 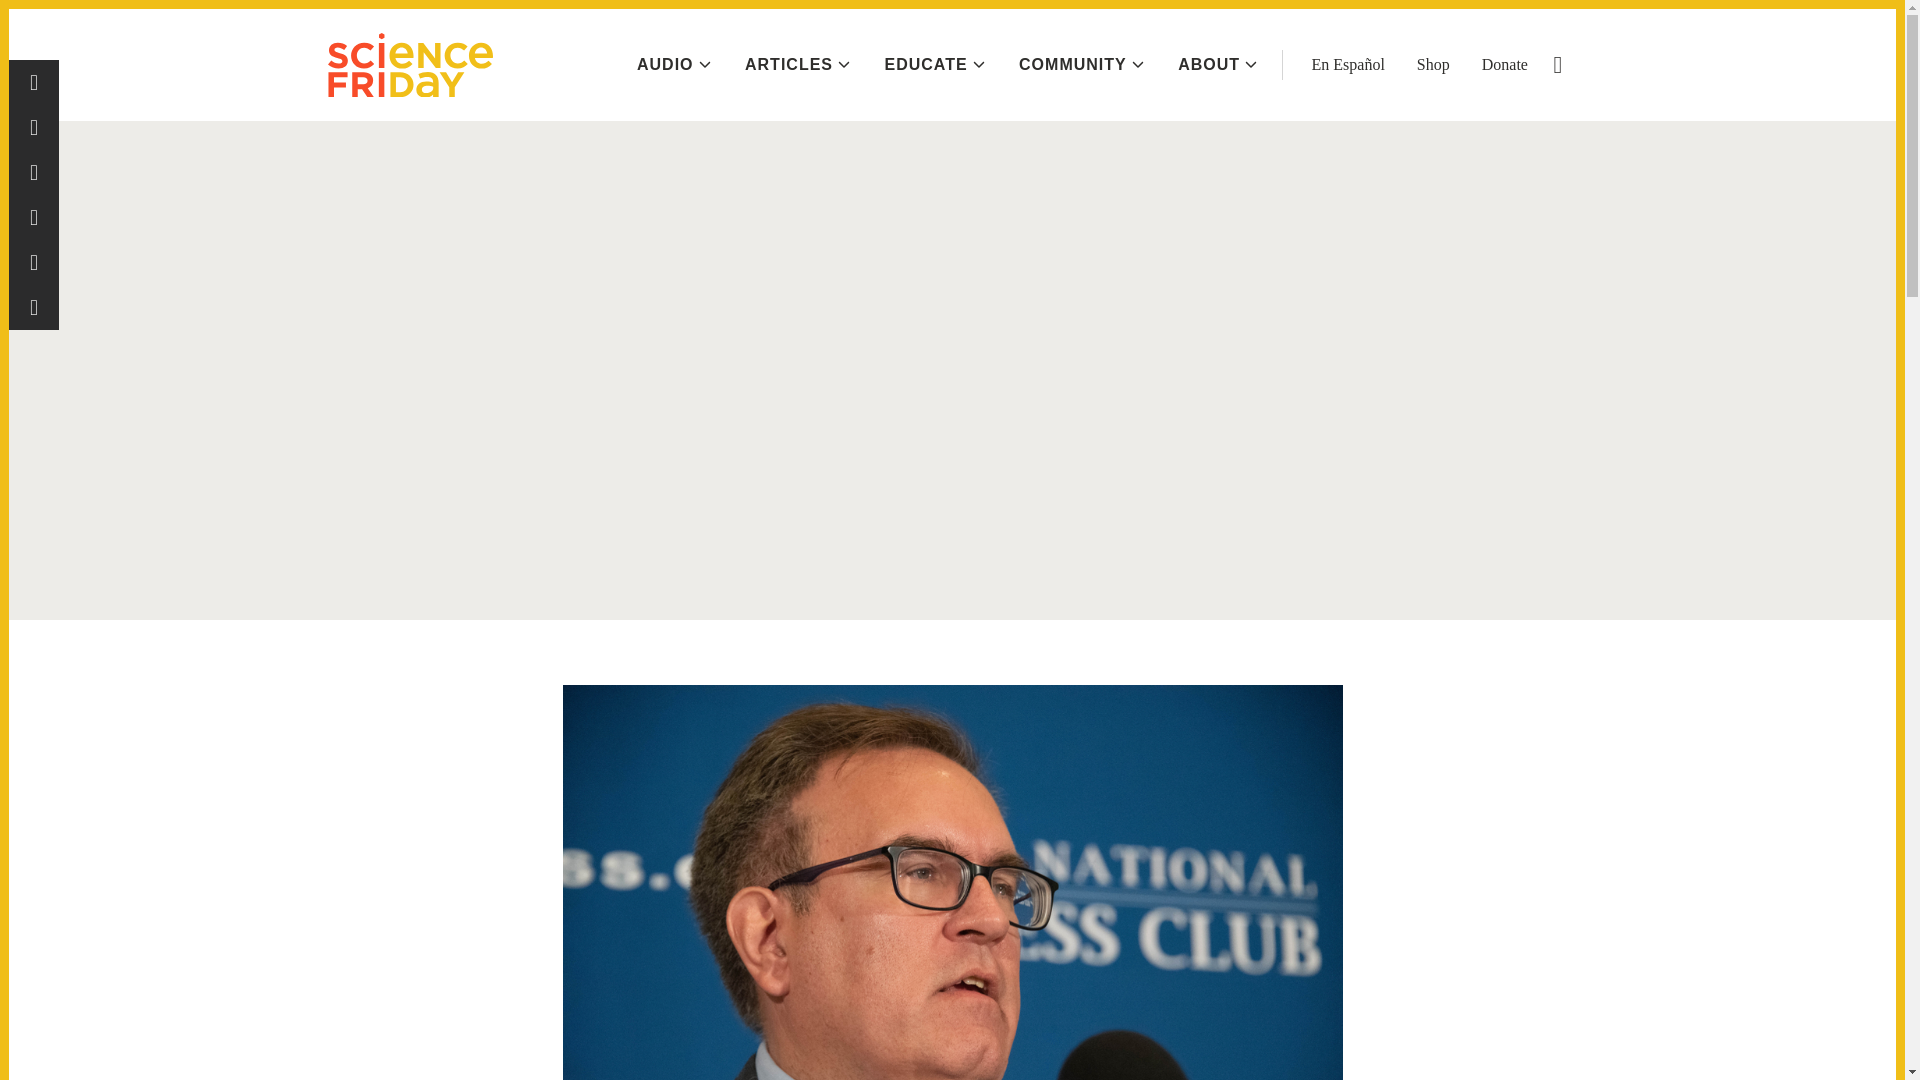 I want to click on LinkedIn, so click(x=34, y=262).